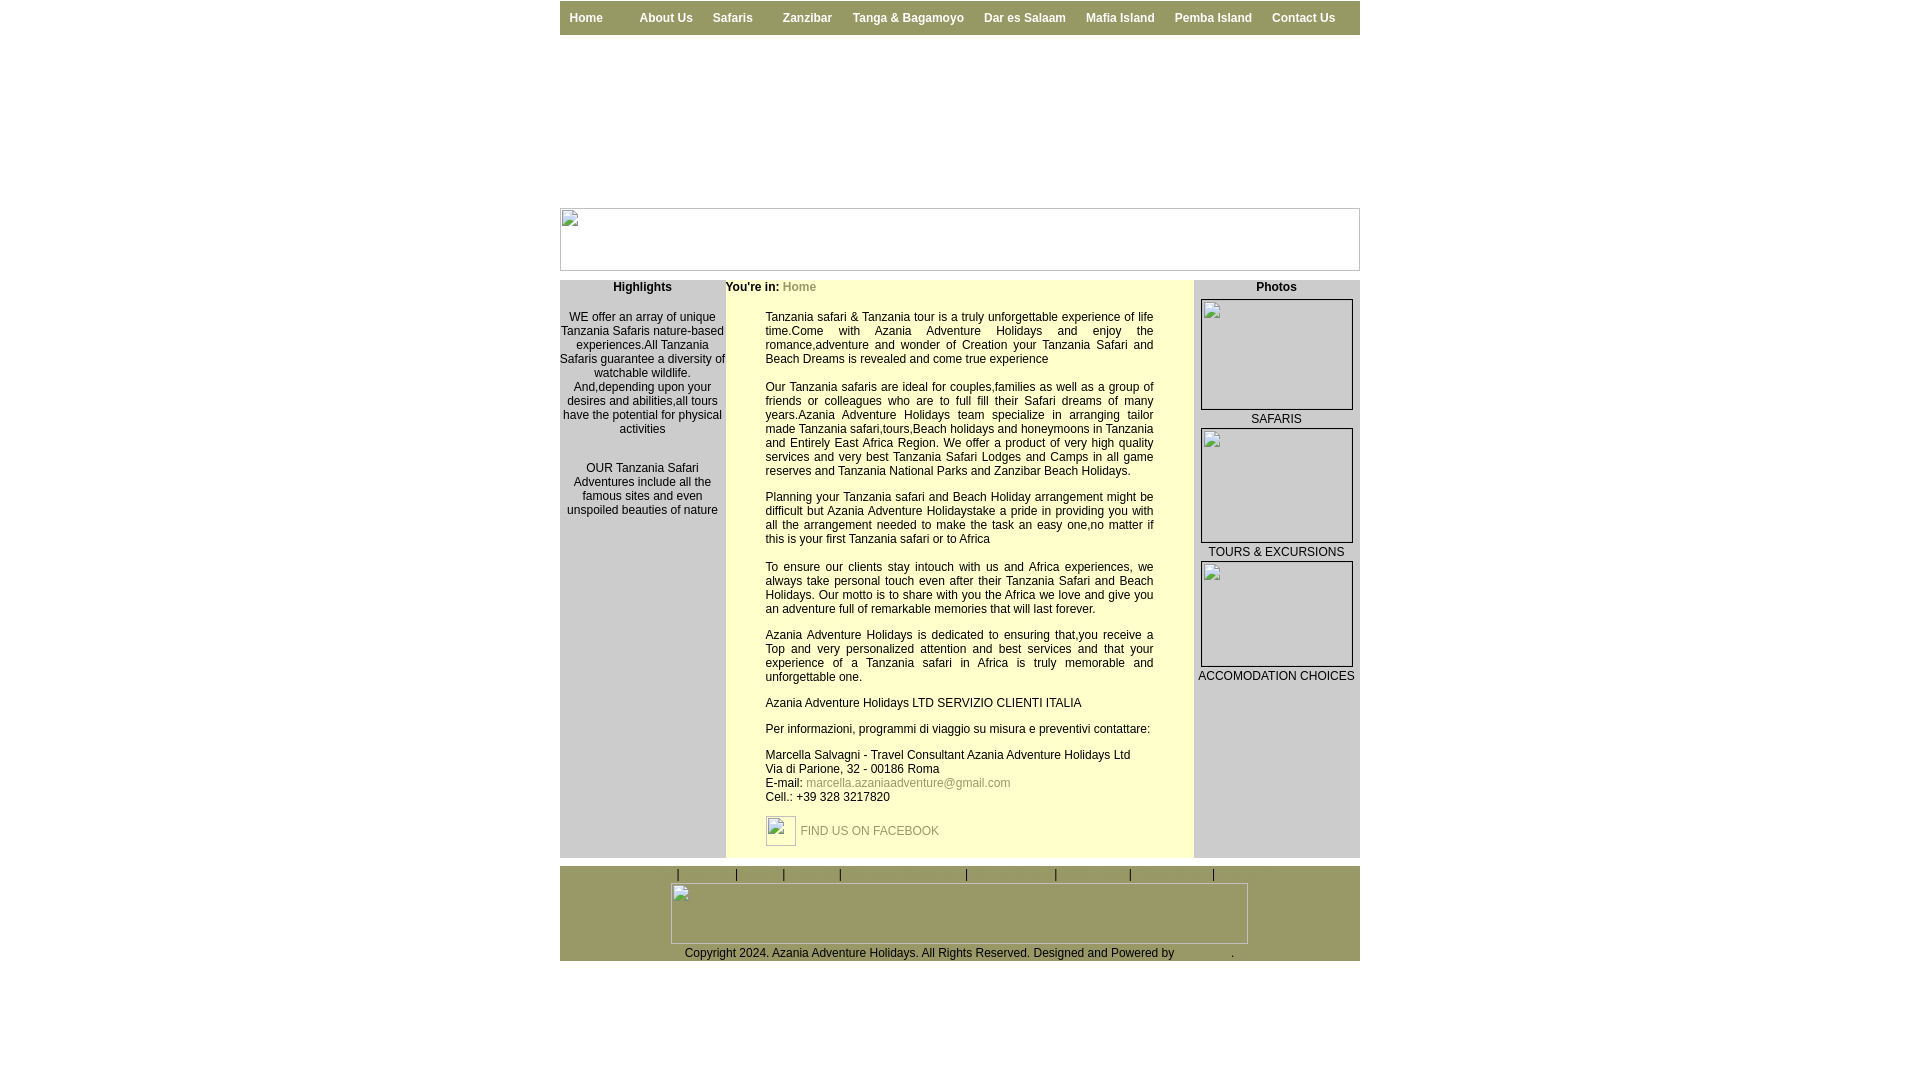 The image size is (1920, 1080). Describe the element at coordinates (1093, 874) in the screenshot. I see `Mafia Island` at that location.